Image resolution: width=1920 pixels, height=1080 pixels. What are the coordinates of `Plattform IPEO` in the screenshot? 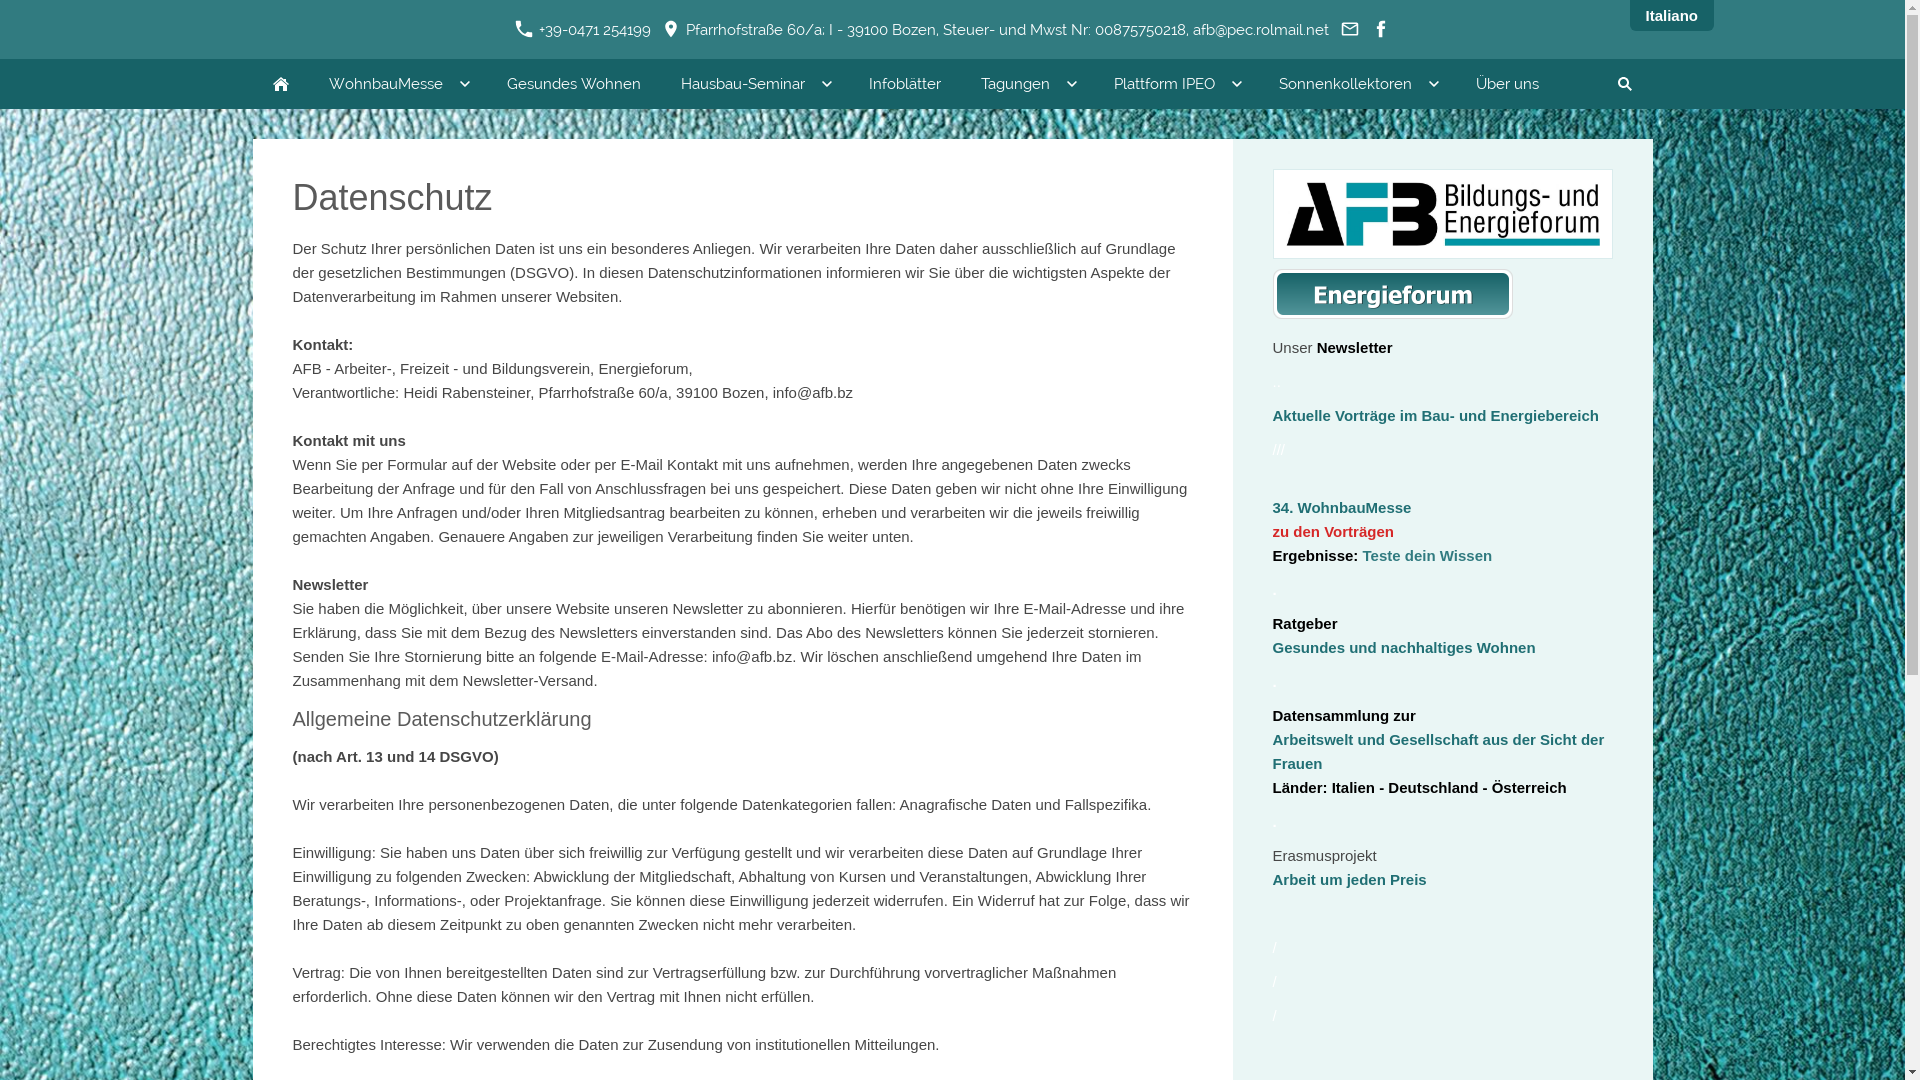 It's located at (1176, 84).